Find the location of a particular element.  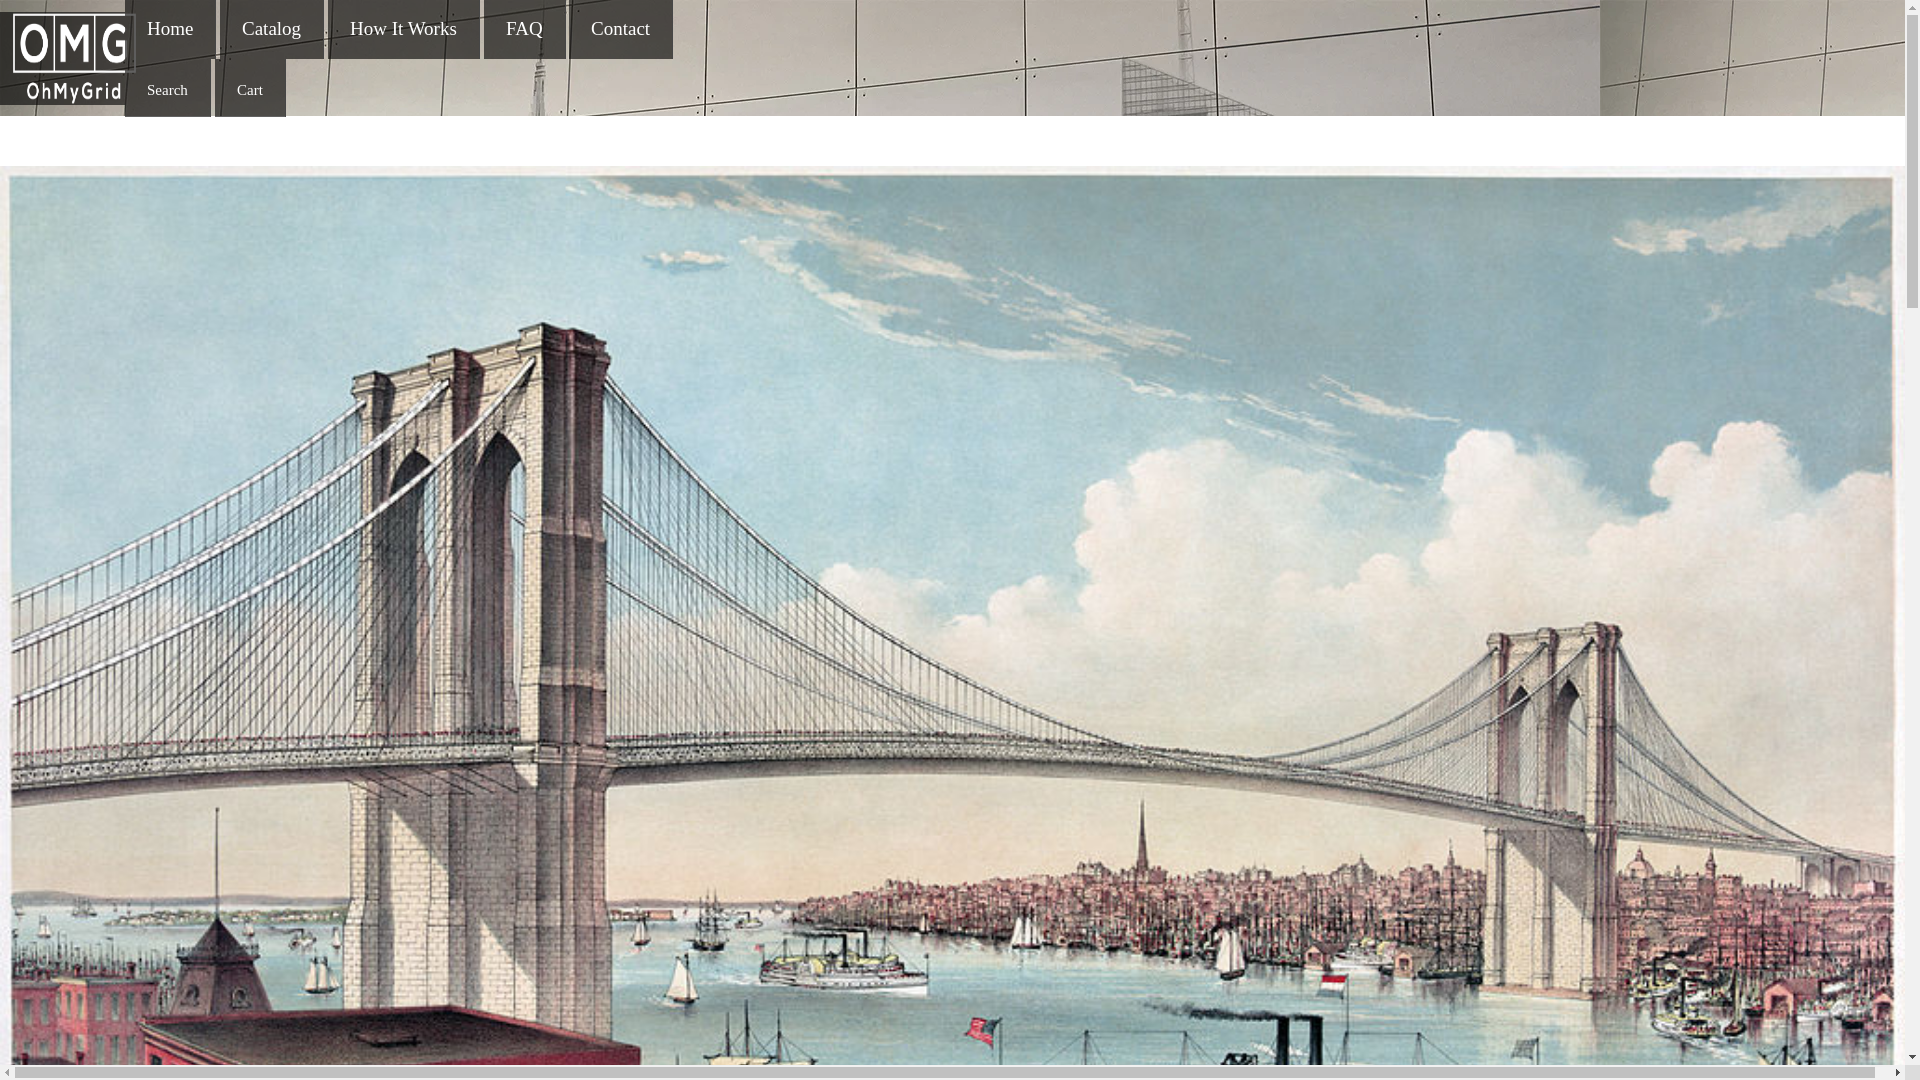

FAQ is located at coordinates (524, 28).